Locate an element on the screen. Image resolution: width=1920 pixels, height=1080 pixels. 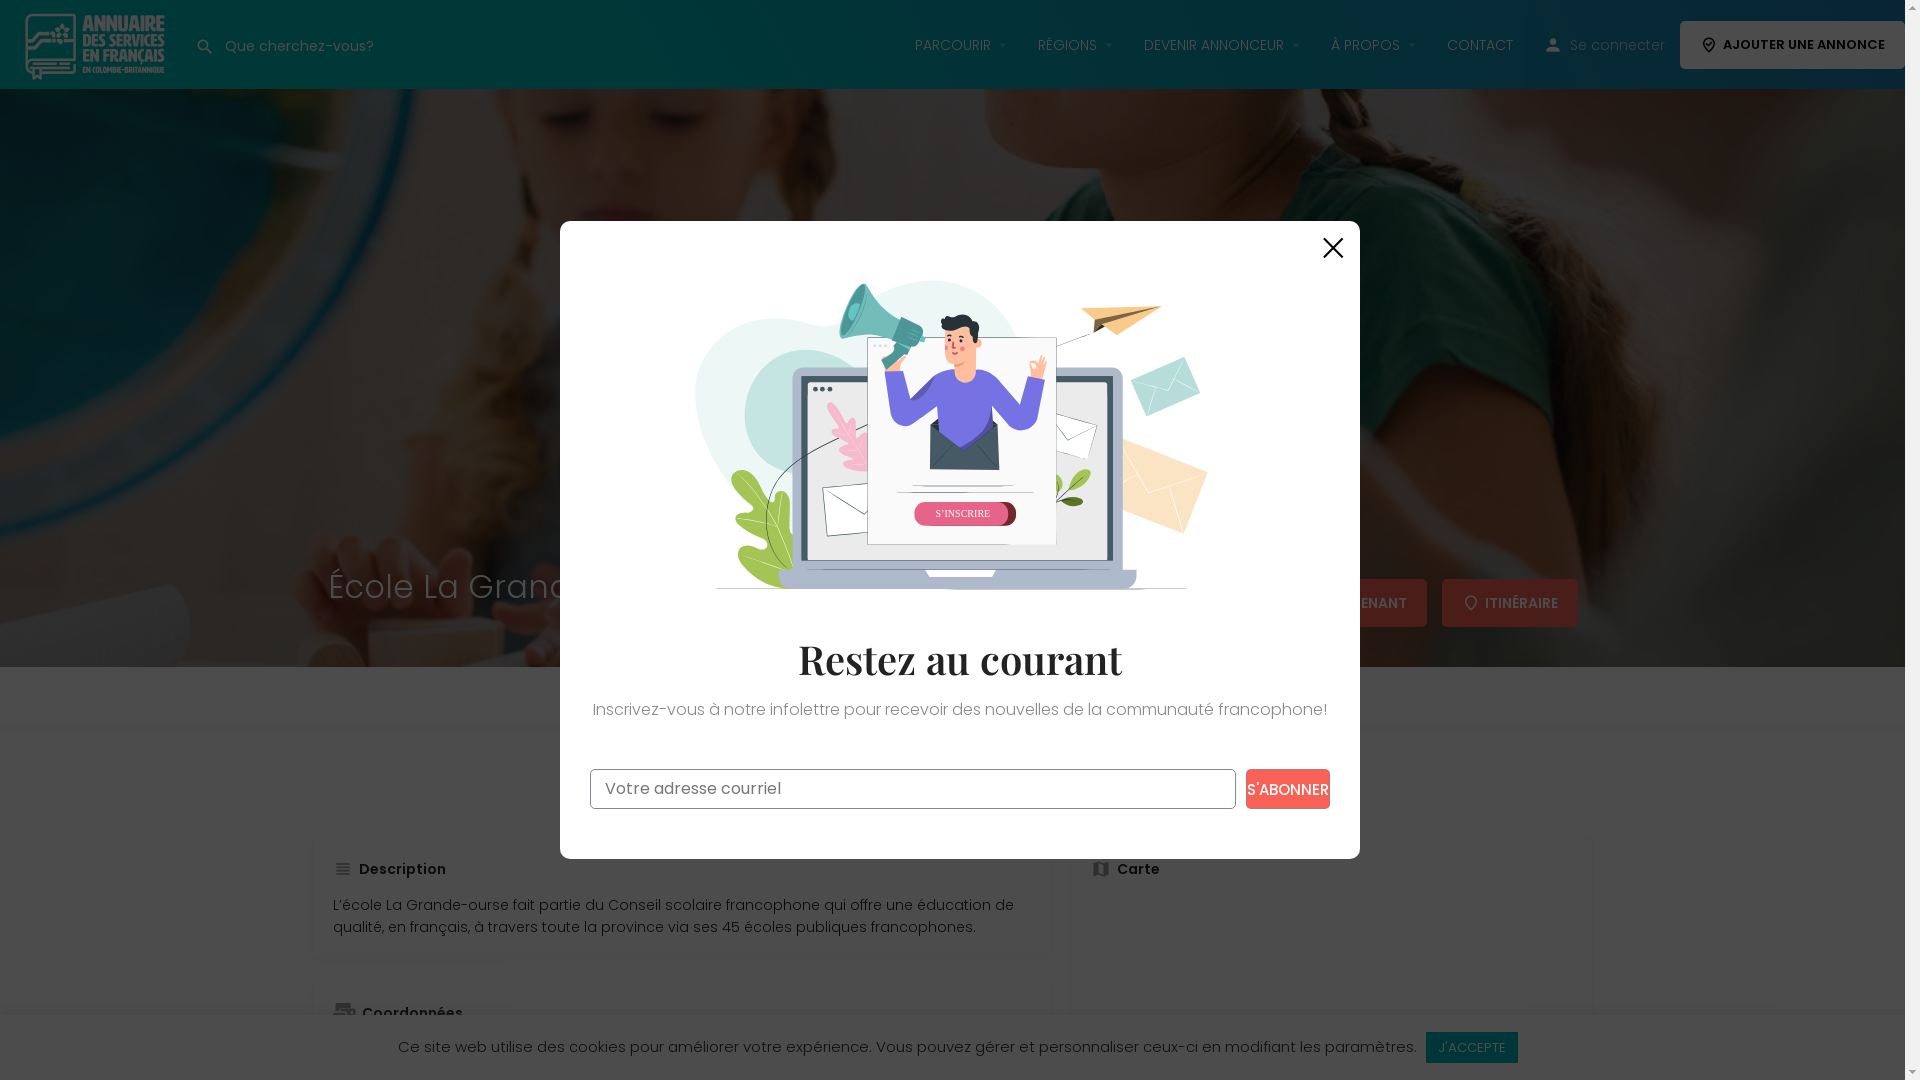
Autres adresses
46 is located at coordinates (1128, 698).